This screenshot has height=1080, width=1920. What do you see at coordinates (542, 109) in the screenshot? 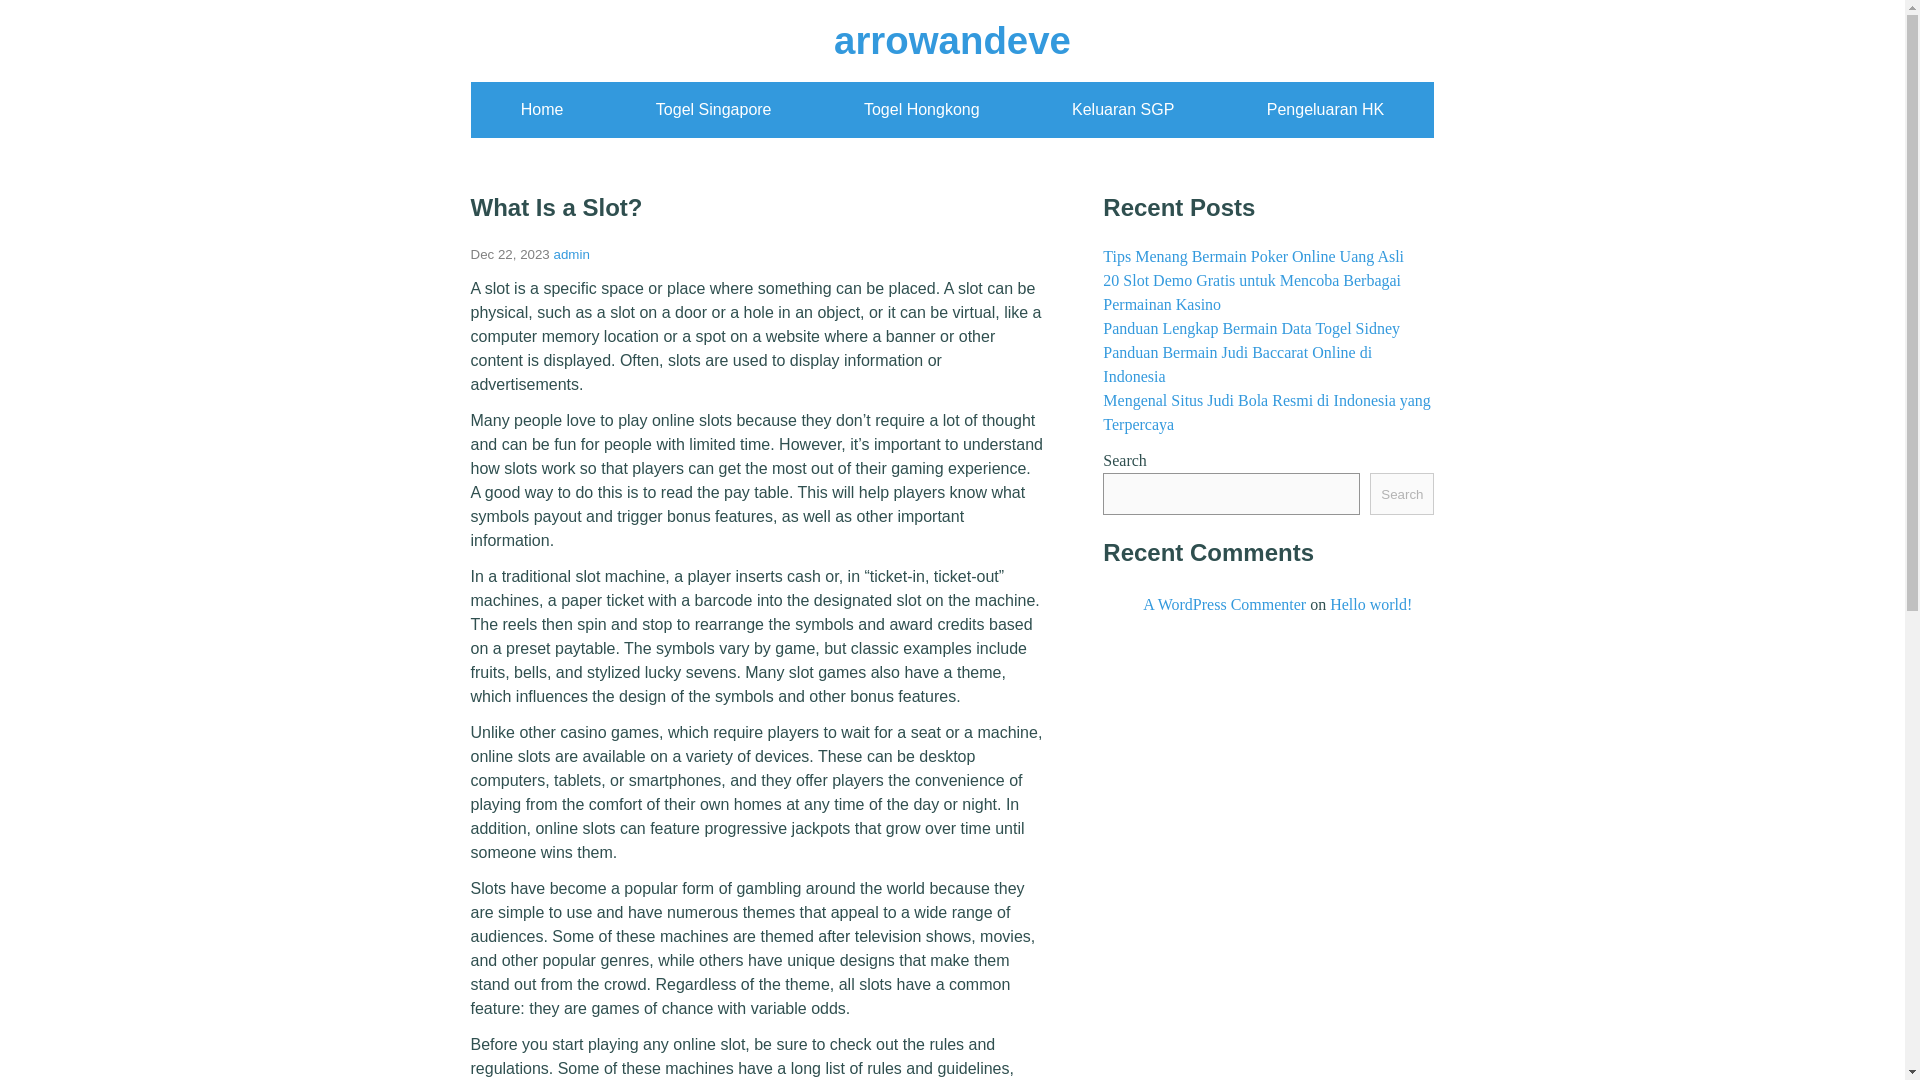
I see `Home` at bounding box center [542, 109].